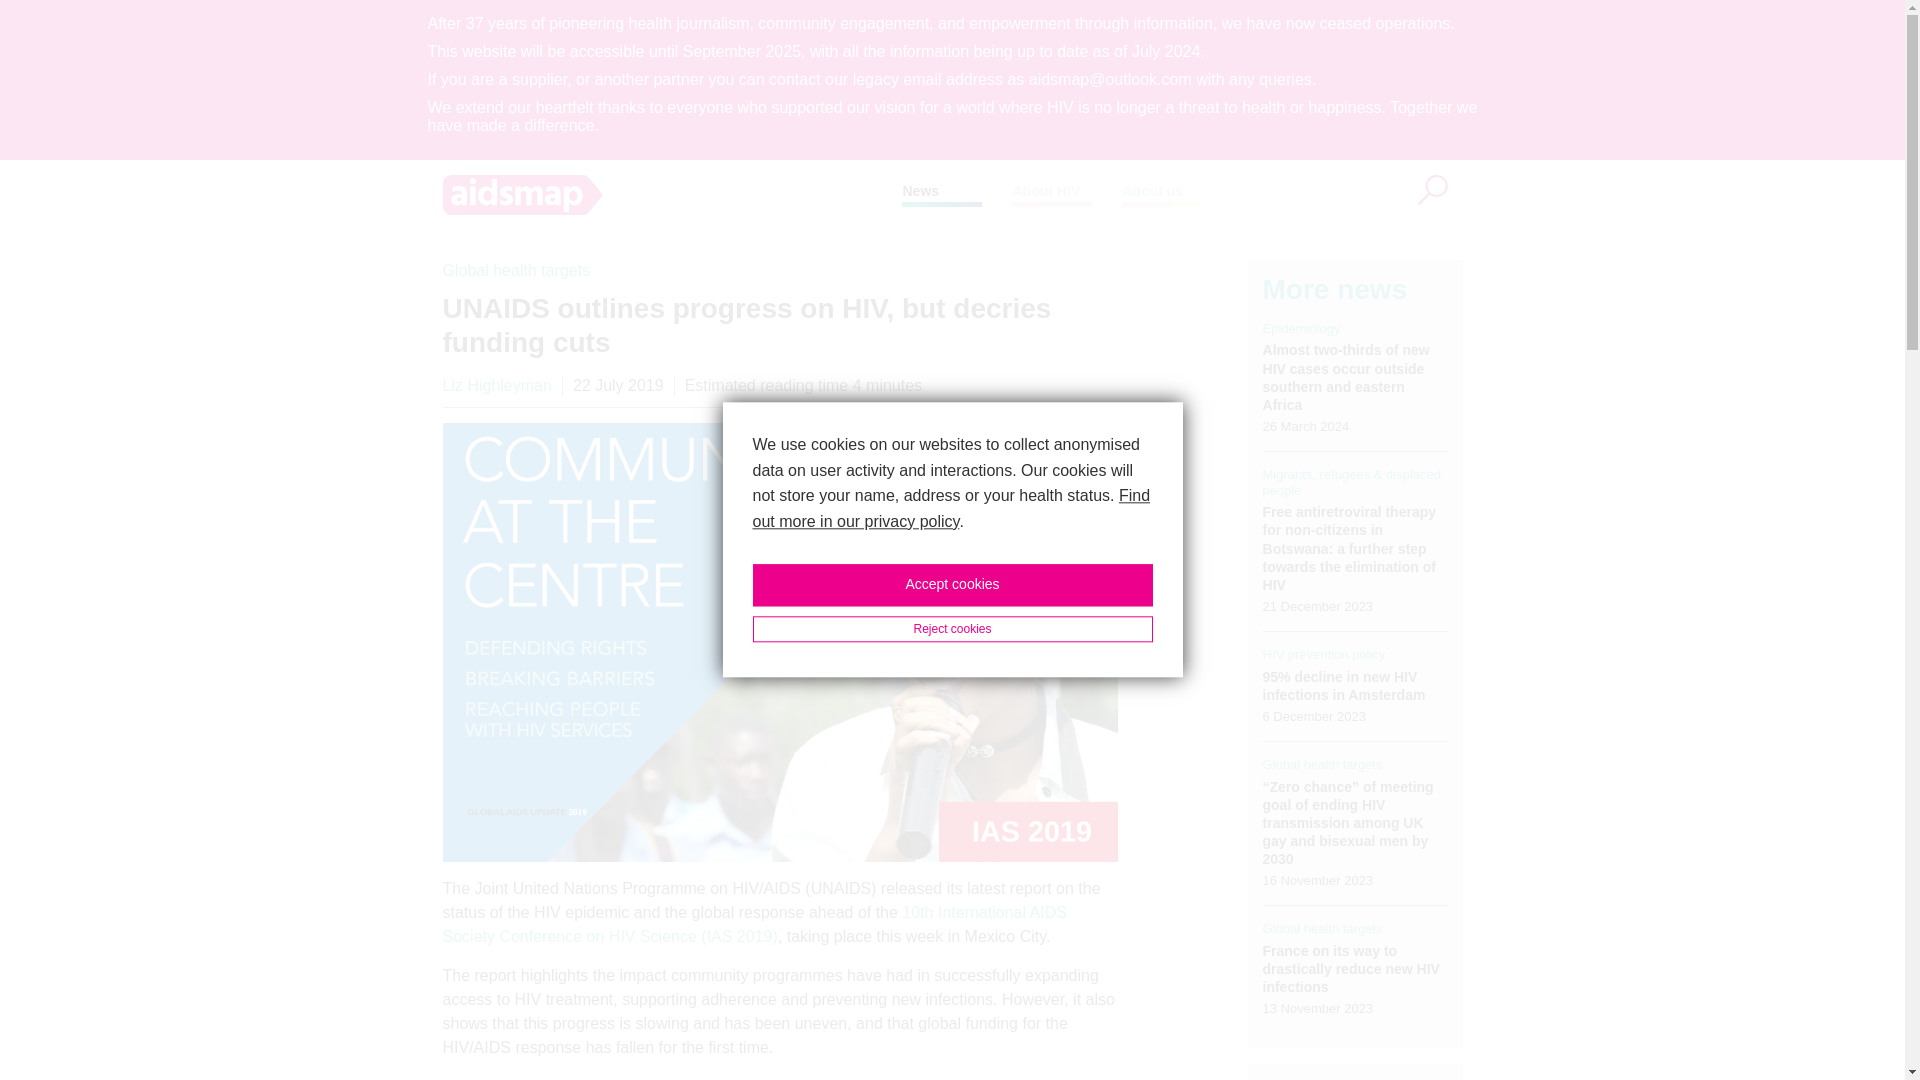 The width and height of the screenshot is (1920, 1080). I want to click on Home, so click(672, 194).